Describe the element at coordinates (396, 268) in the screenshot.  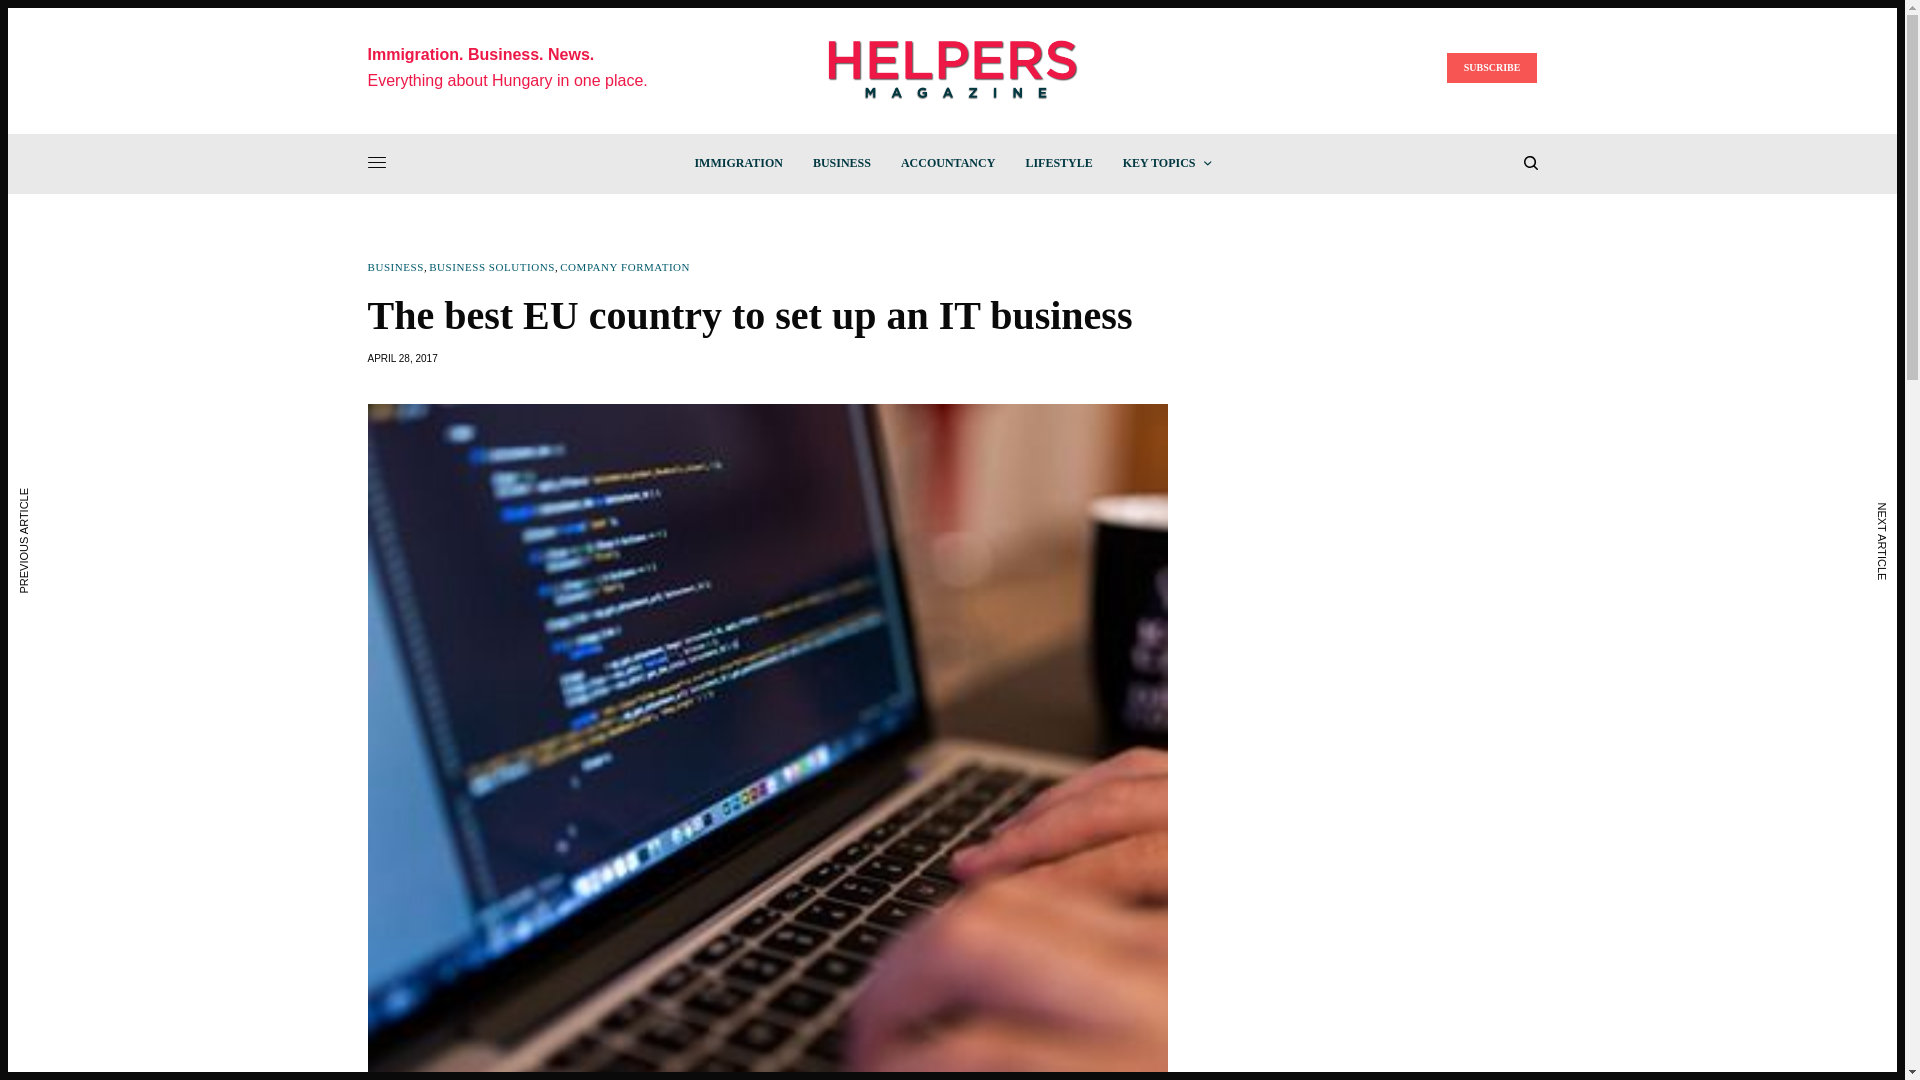
I see `BUSINESS` at that location.